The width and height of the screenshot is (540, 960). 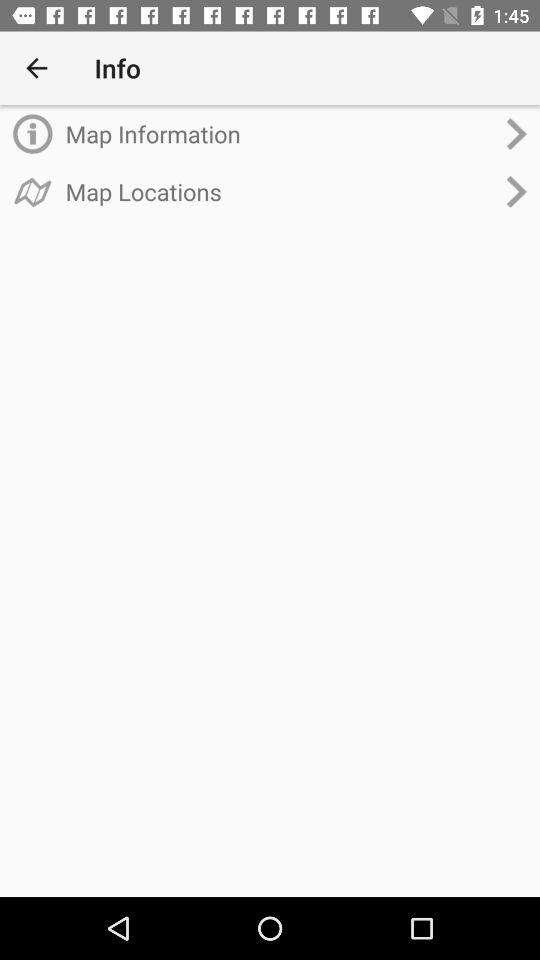 What do you see at coordinates (280, 191) in the screenshot?
I see `jump to map locations item` at bounding box center [280, 191].